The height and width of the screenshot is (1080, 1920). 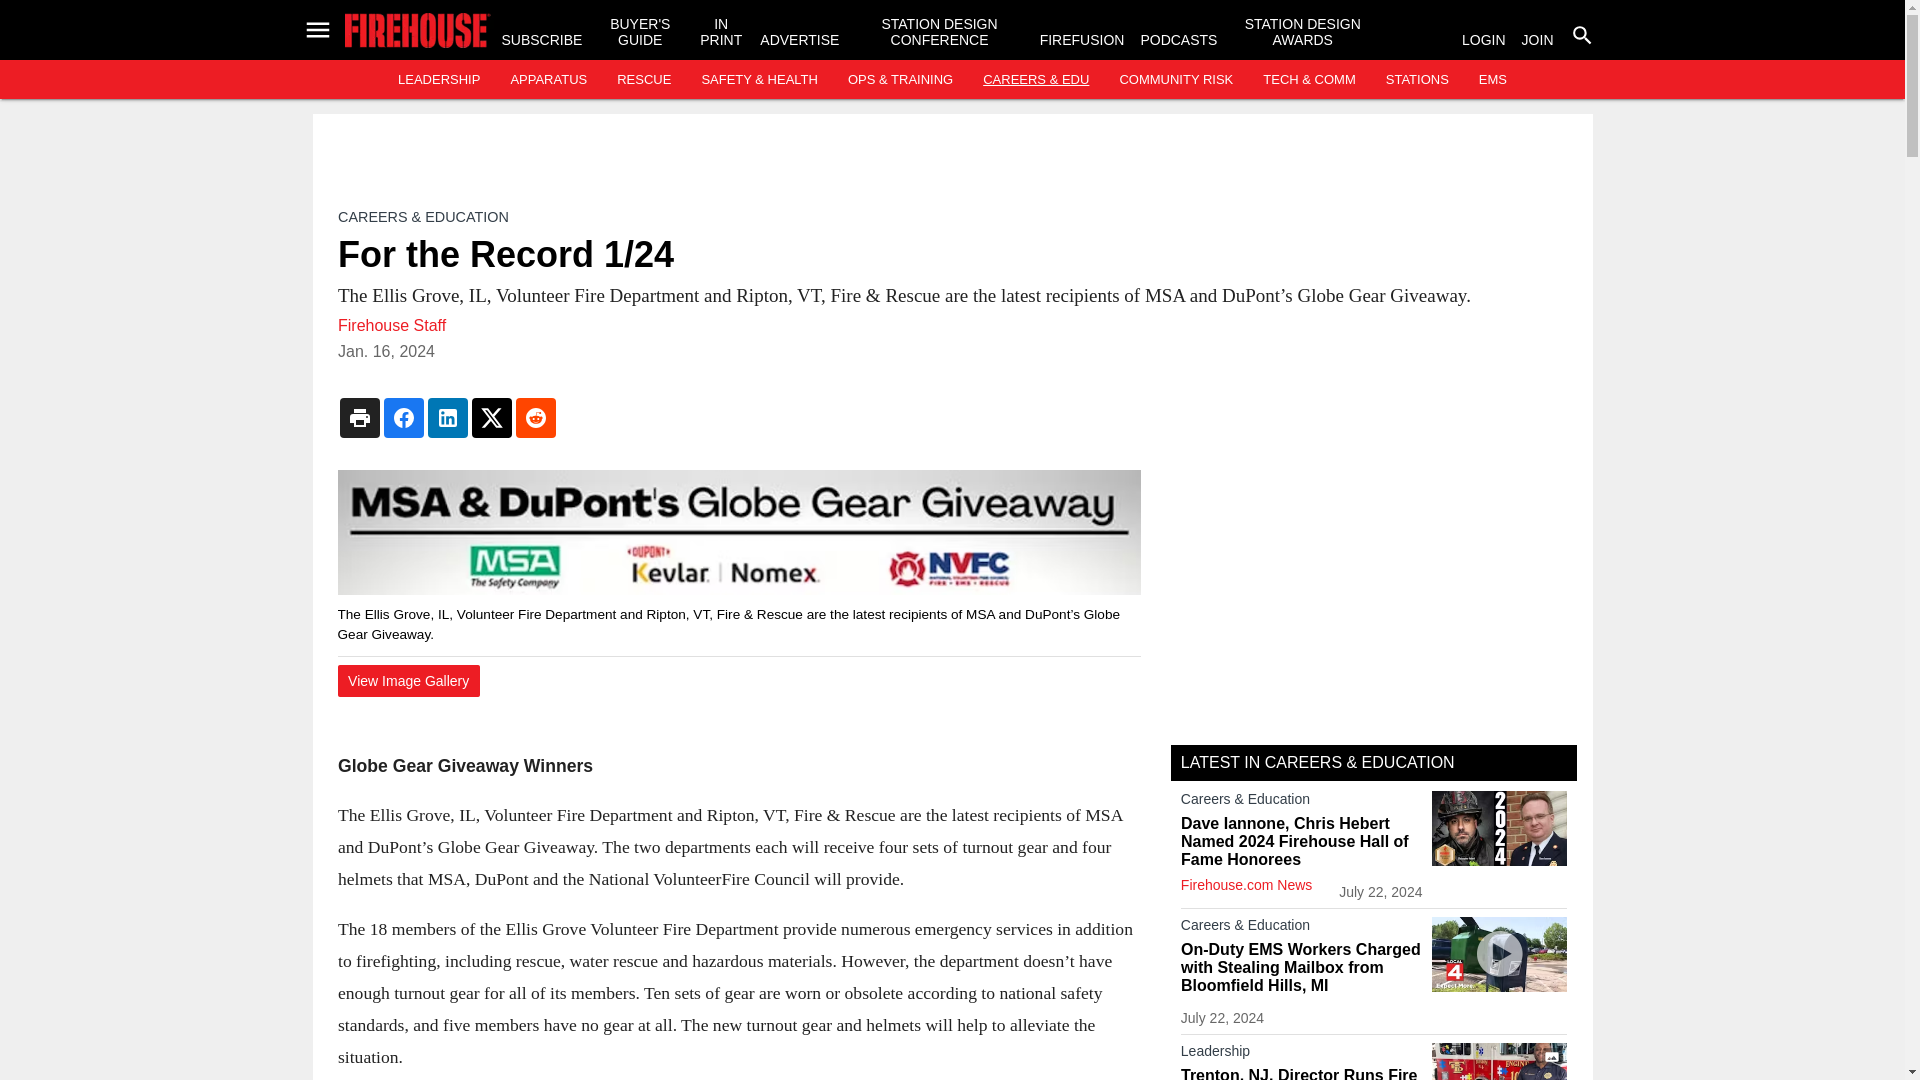 What do you see at coordinates (1176, 80) in the screenshot?
I see `COMMUNITY RISK` at bounding box center [1176, 80].